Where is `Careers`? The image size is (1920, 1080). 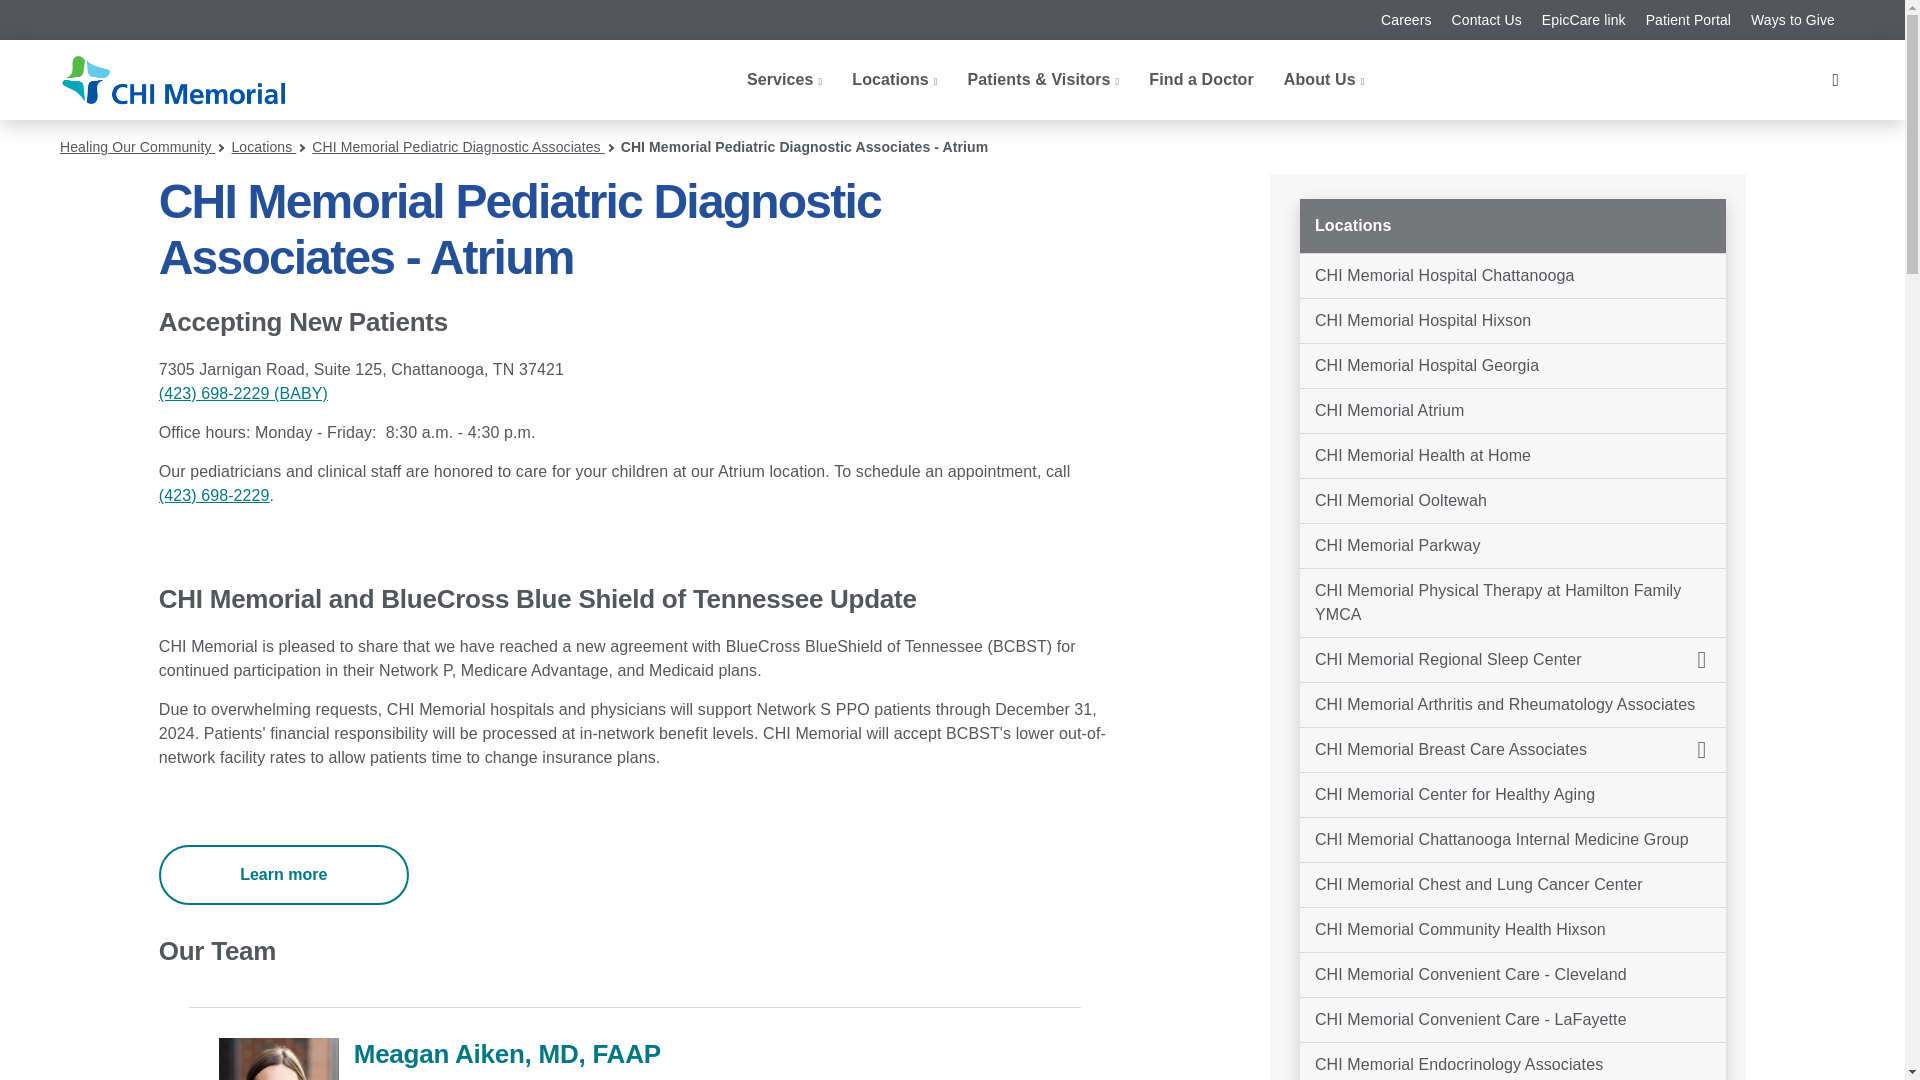
Careers is located at coordinates (1406, 20).